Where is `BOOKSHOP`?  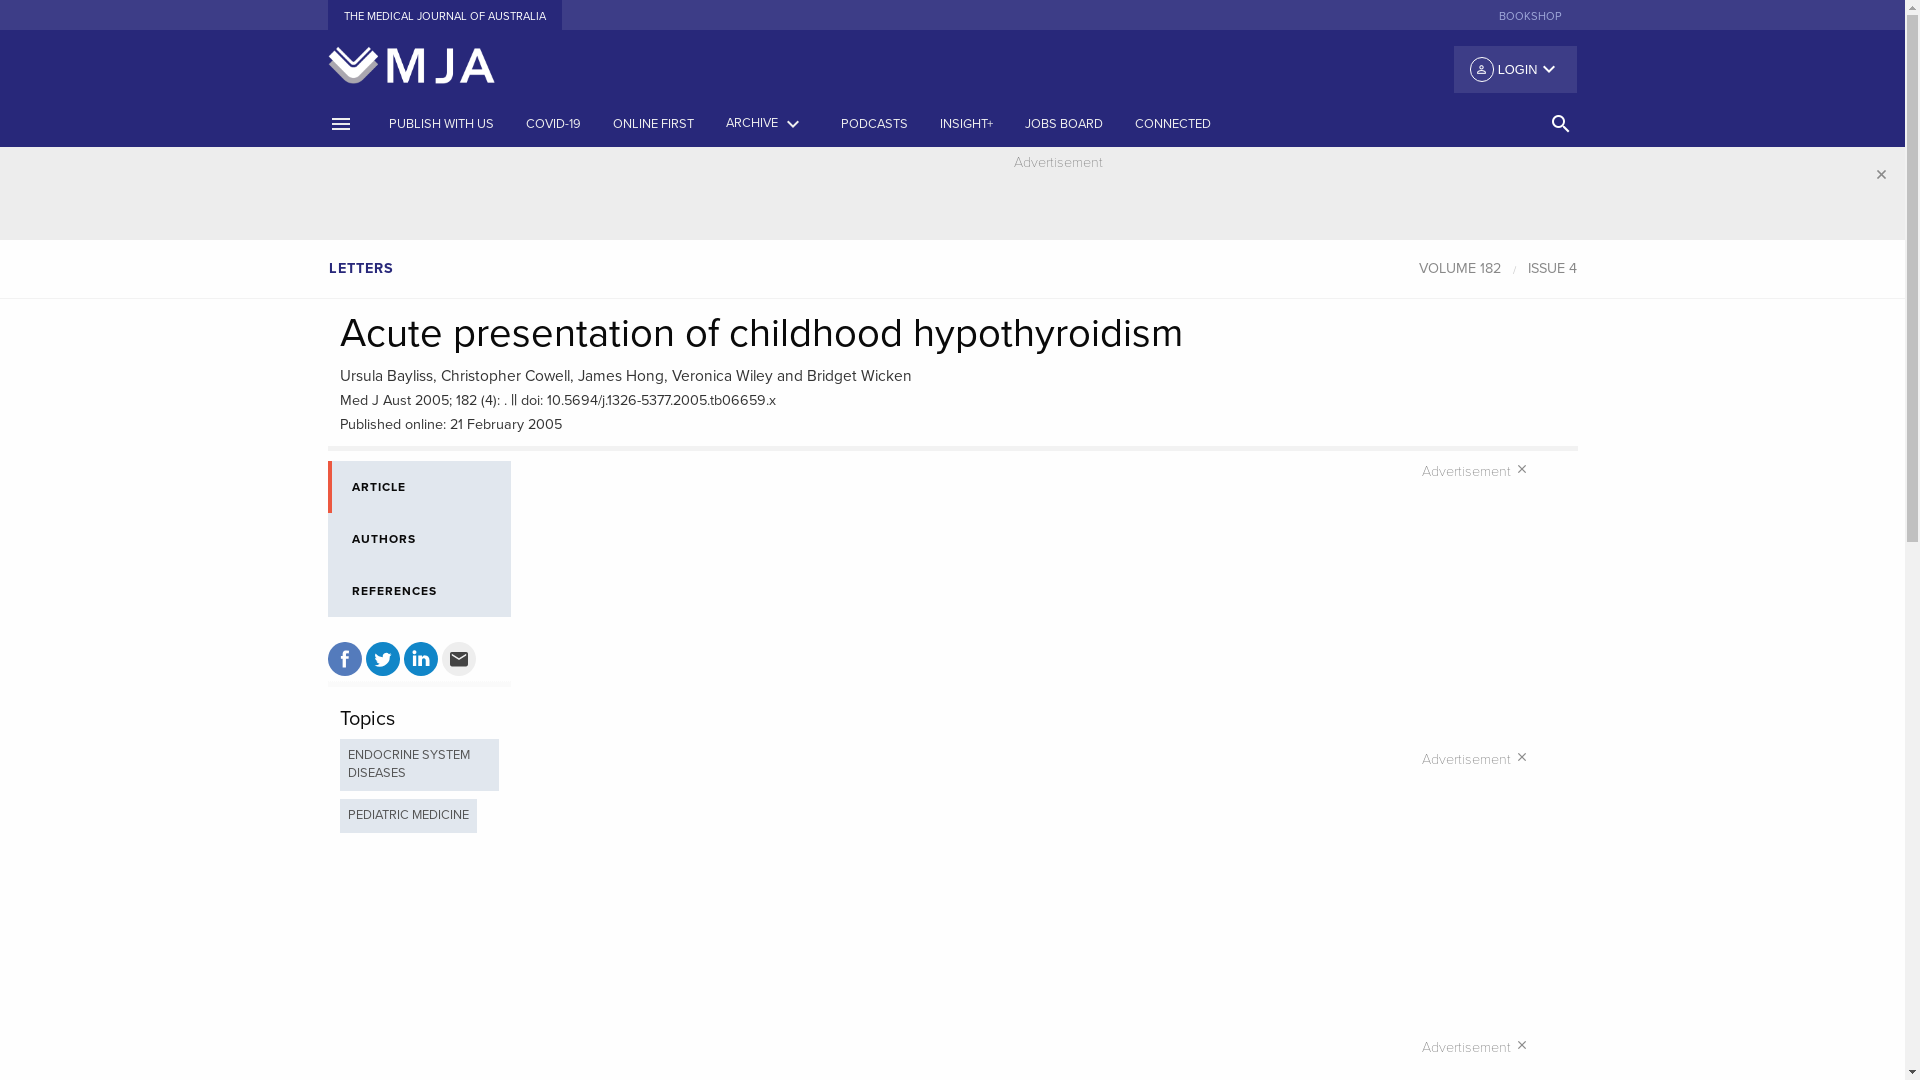
BOOKSHOP is located at coordinates (1530, 17).